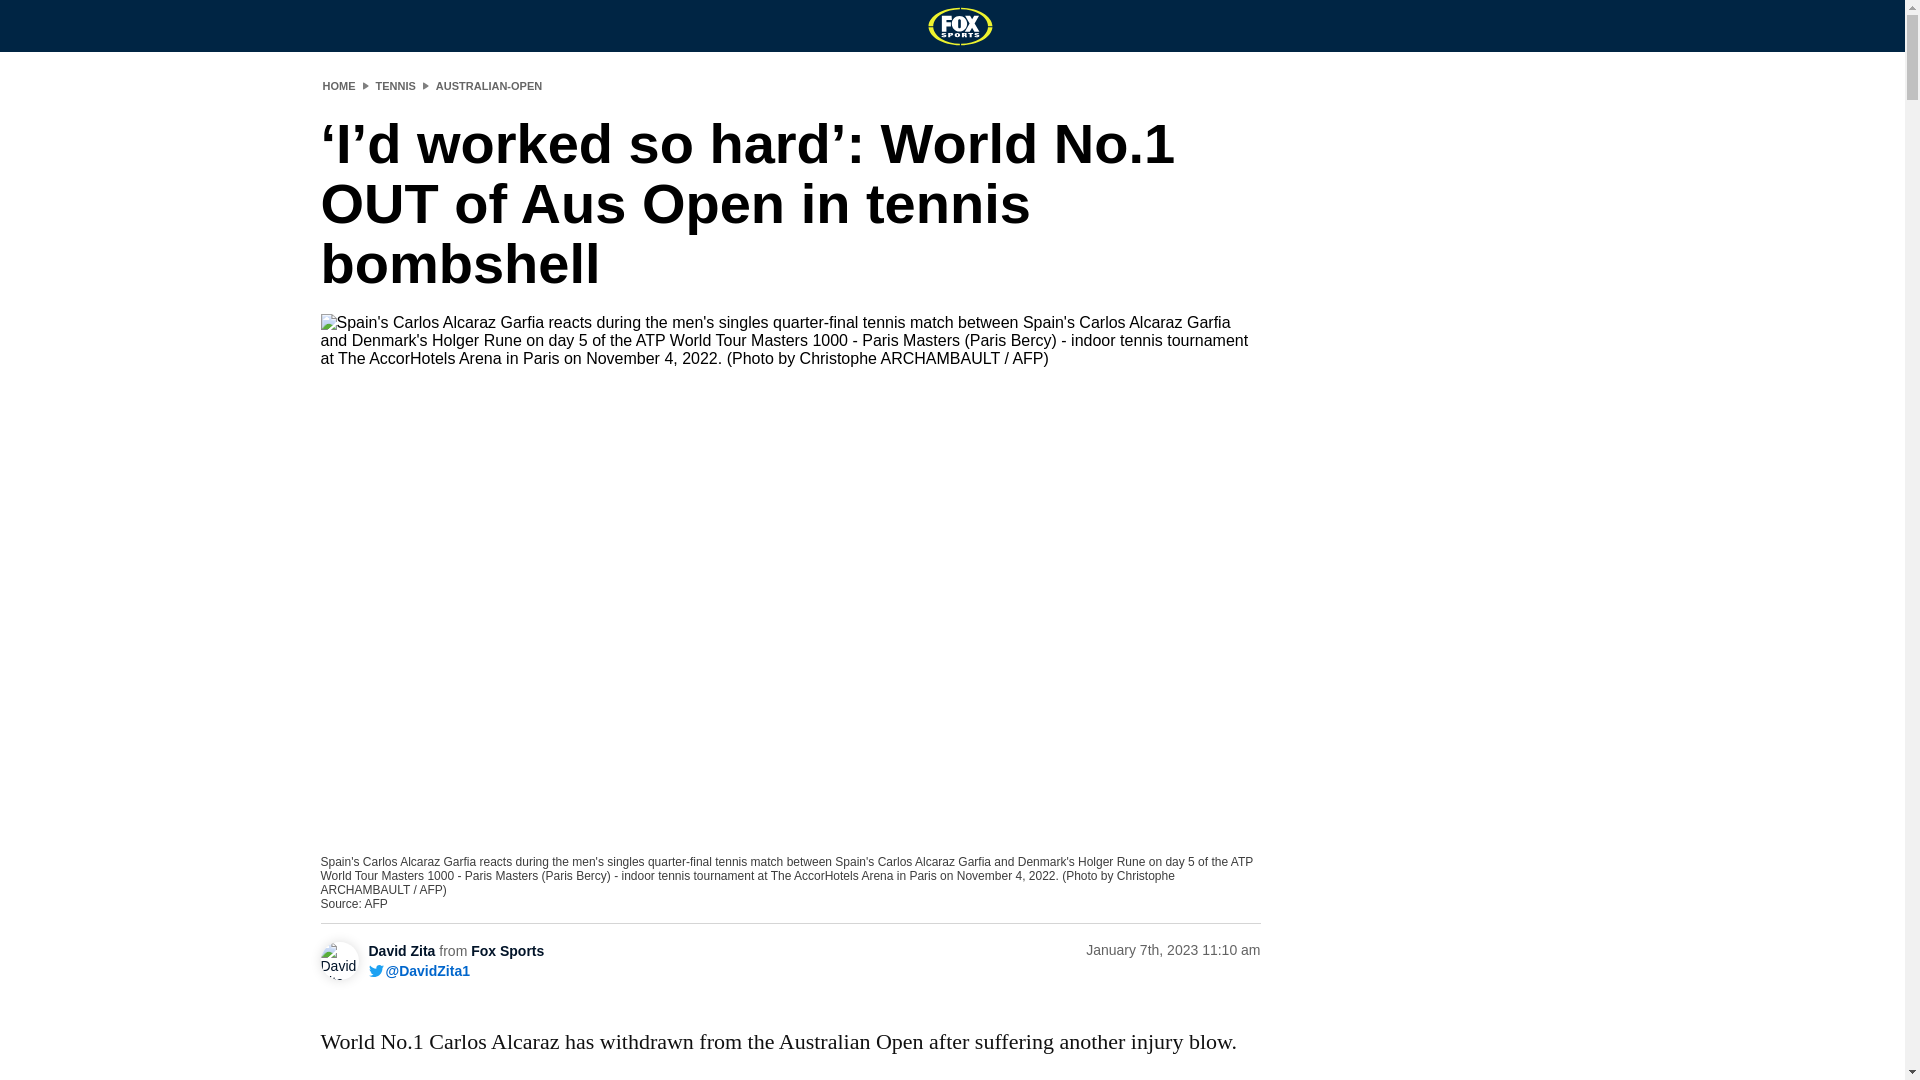 Image resolution: width=1920 pixels, height=1080 pixels. What do you see at coordinates (396, 85) in the screenshot?
I see `TENNIS` at bounding box center [396, 85].